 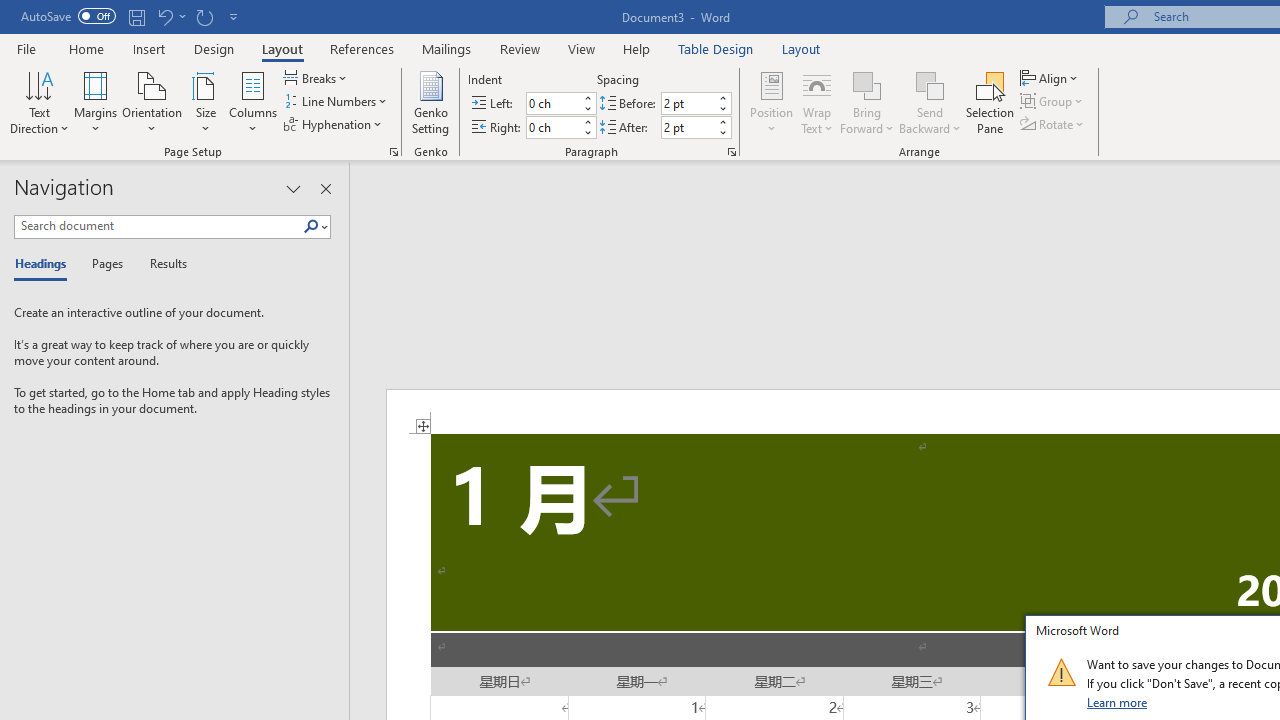 I want to click on Learn more, so click(x=1118, y=702).